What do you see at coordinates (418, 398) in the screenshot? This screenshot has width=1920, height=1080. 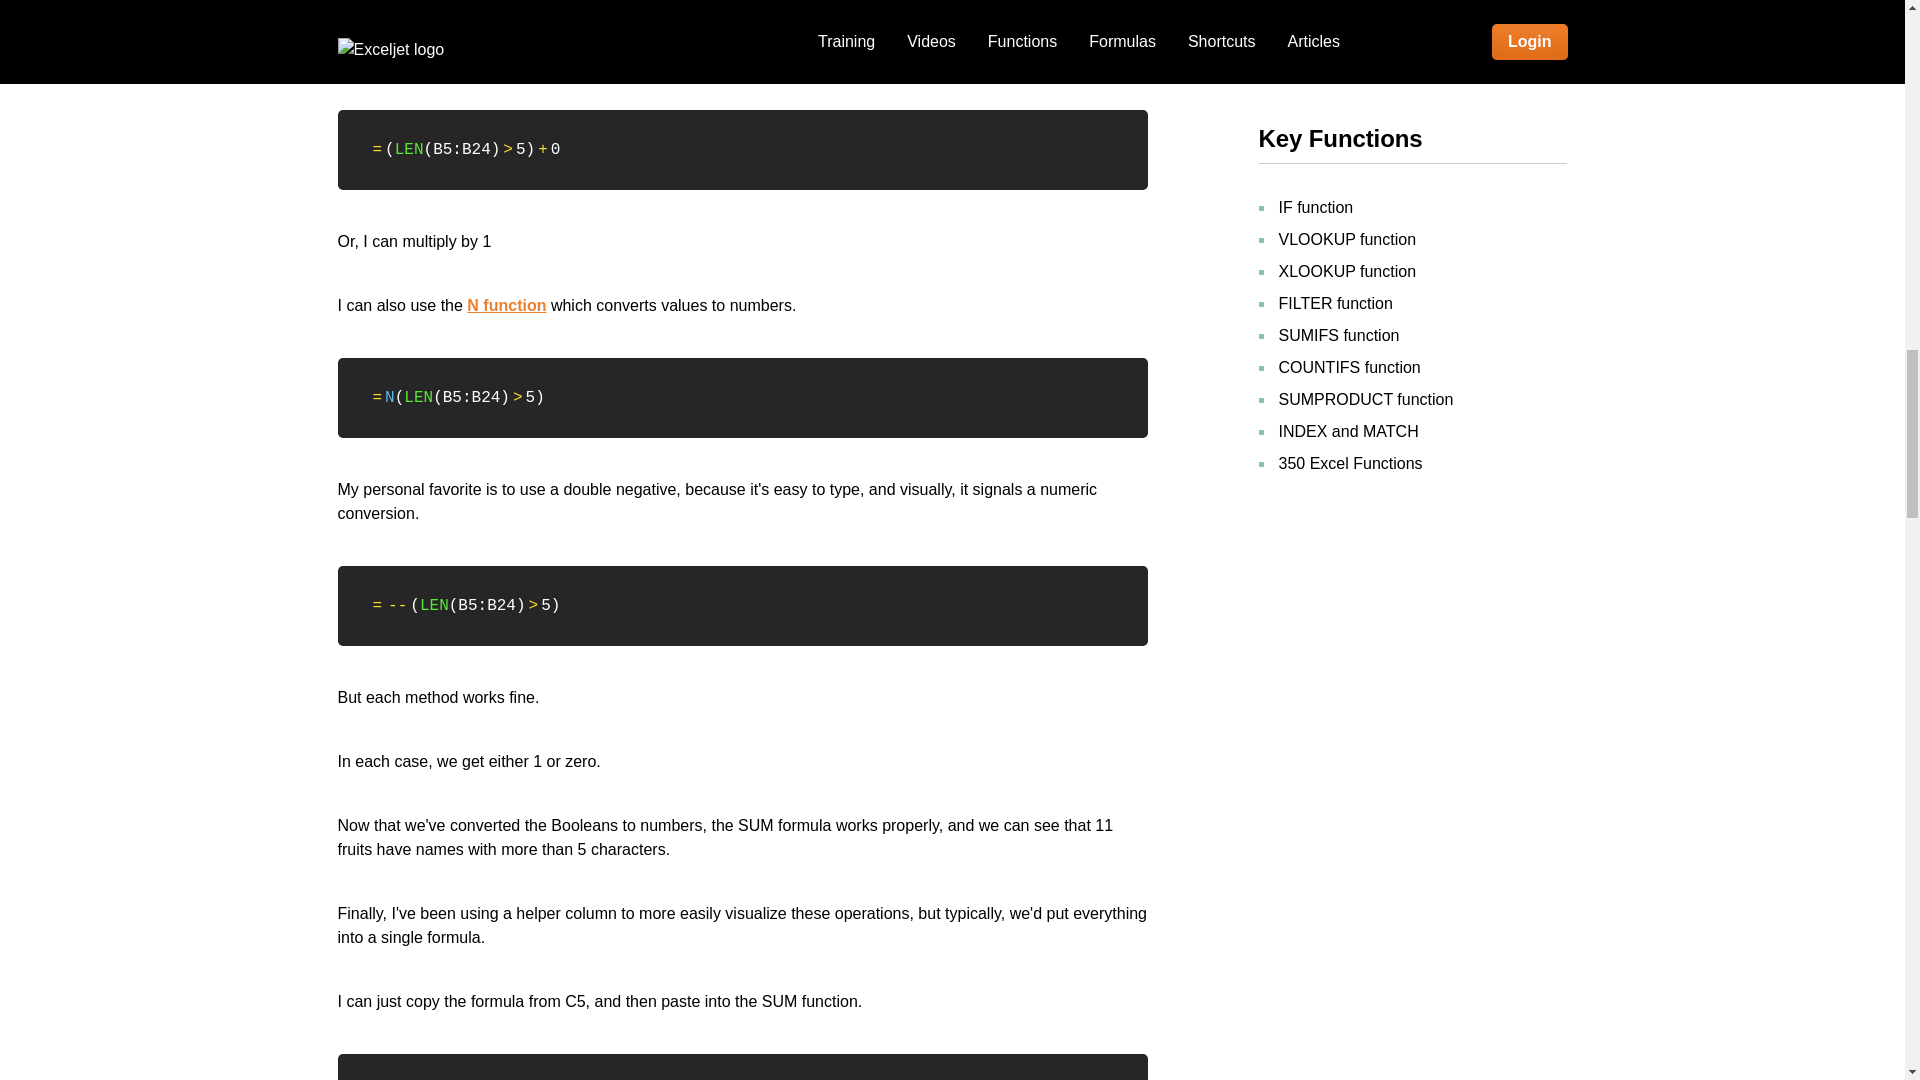 I see `LEN` at bounding box center [418, 398].